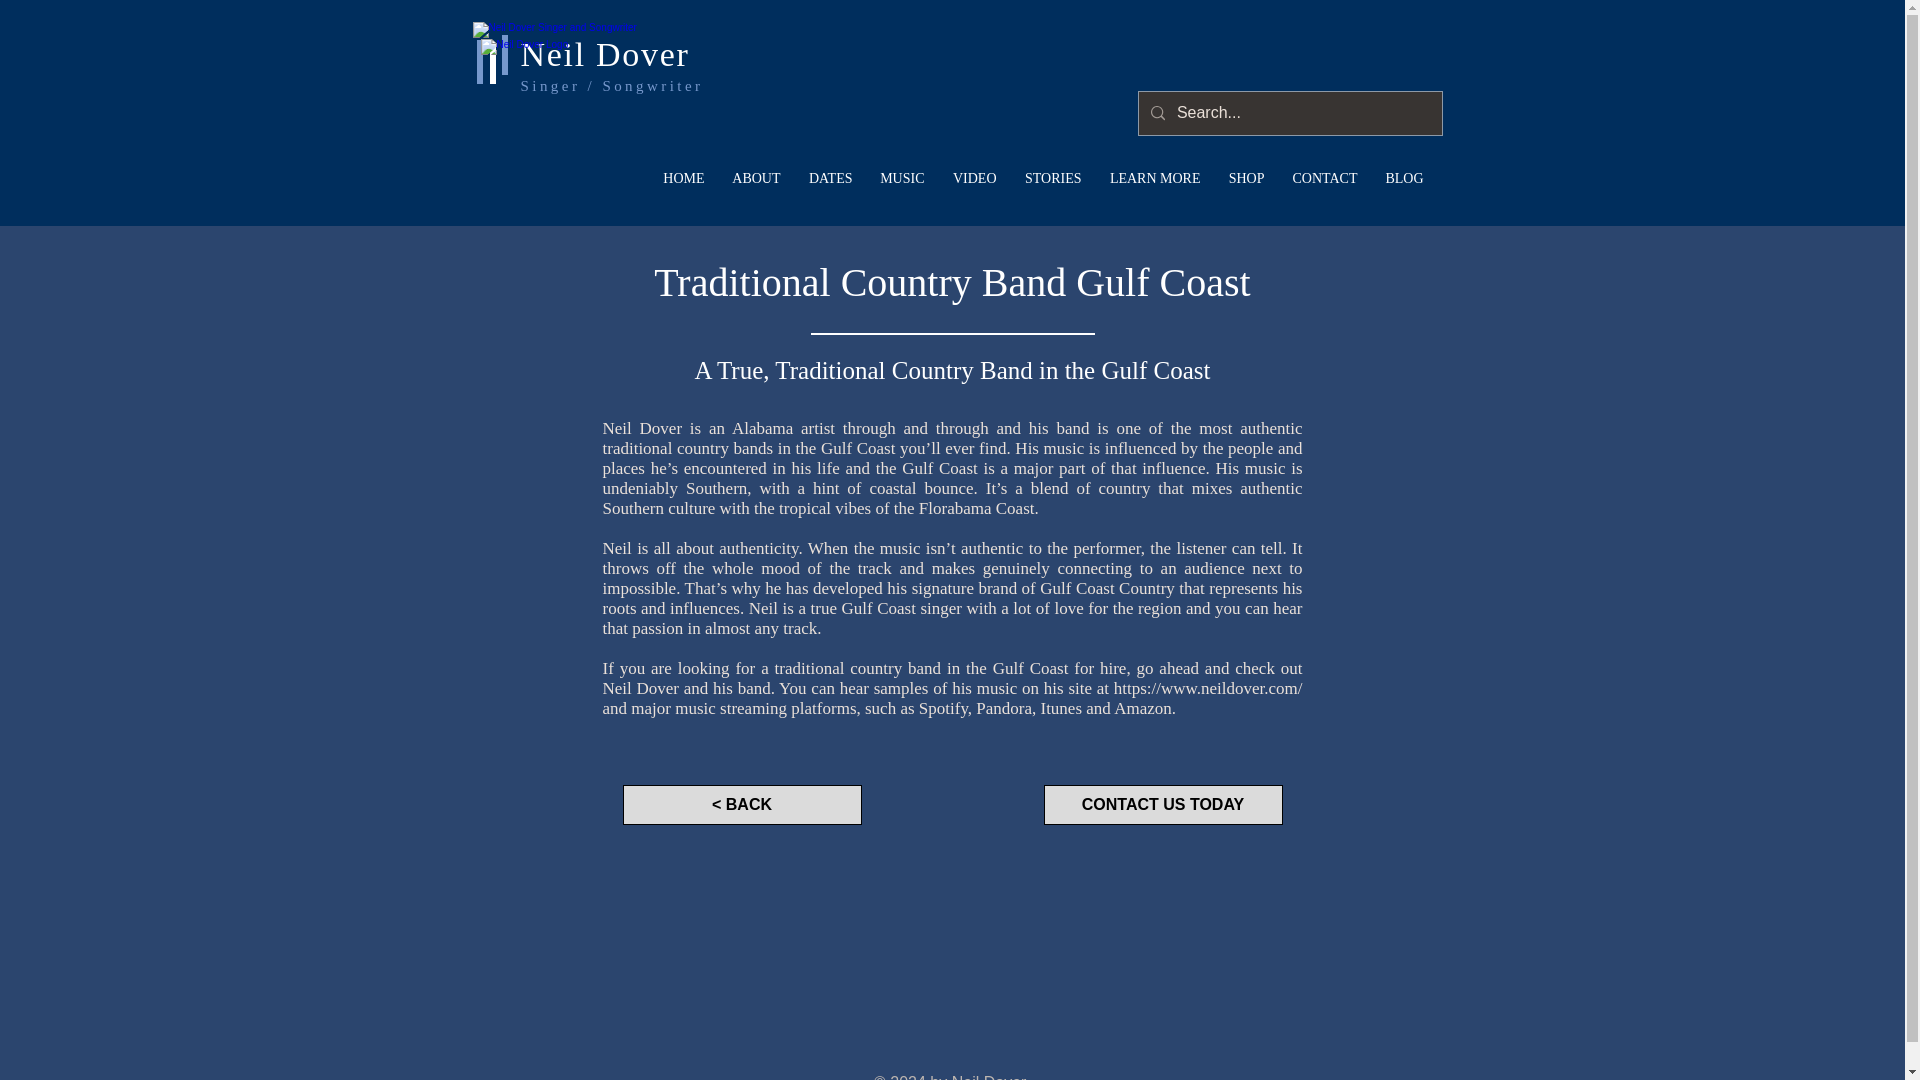  I want to click on ABOUT, so click(756, 179).